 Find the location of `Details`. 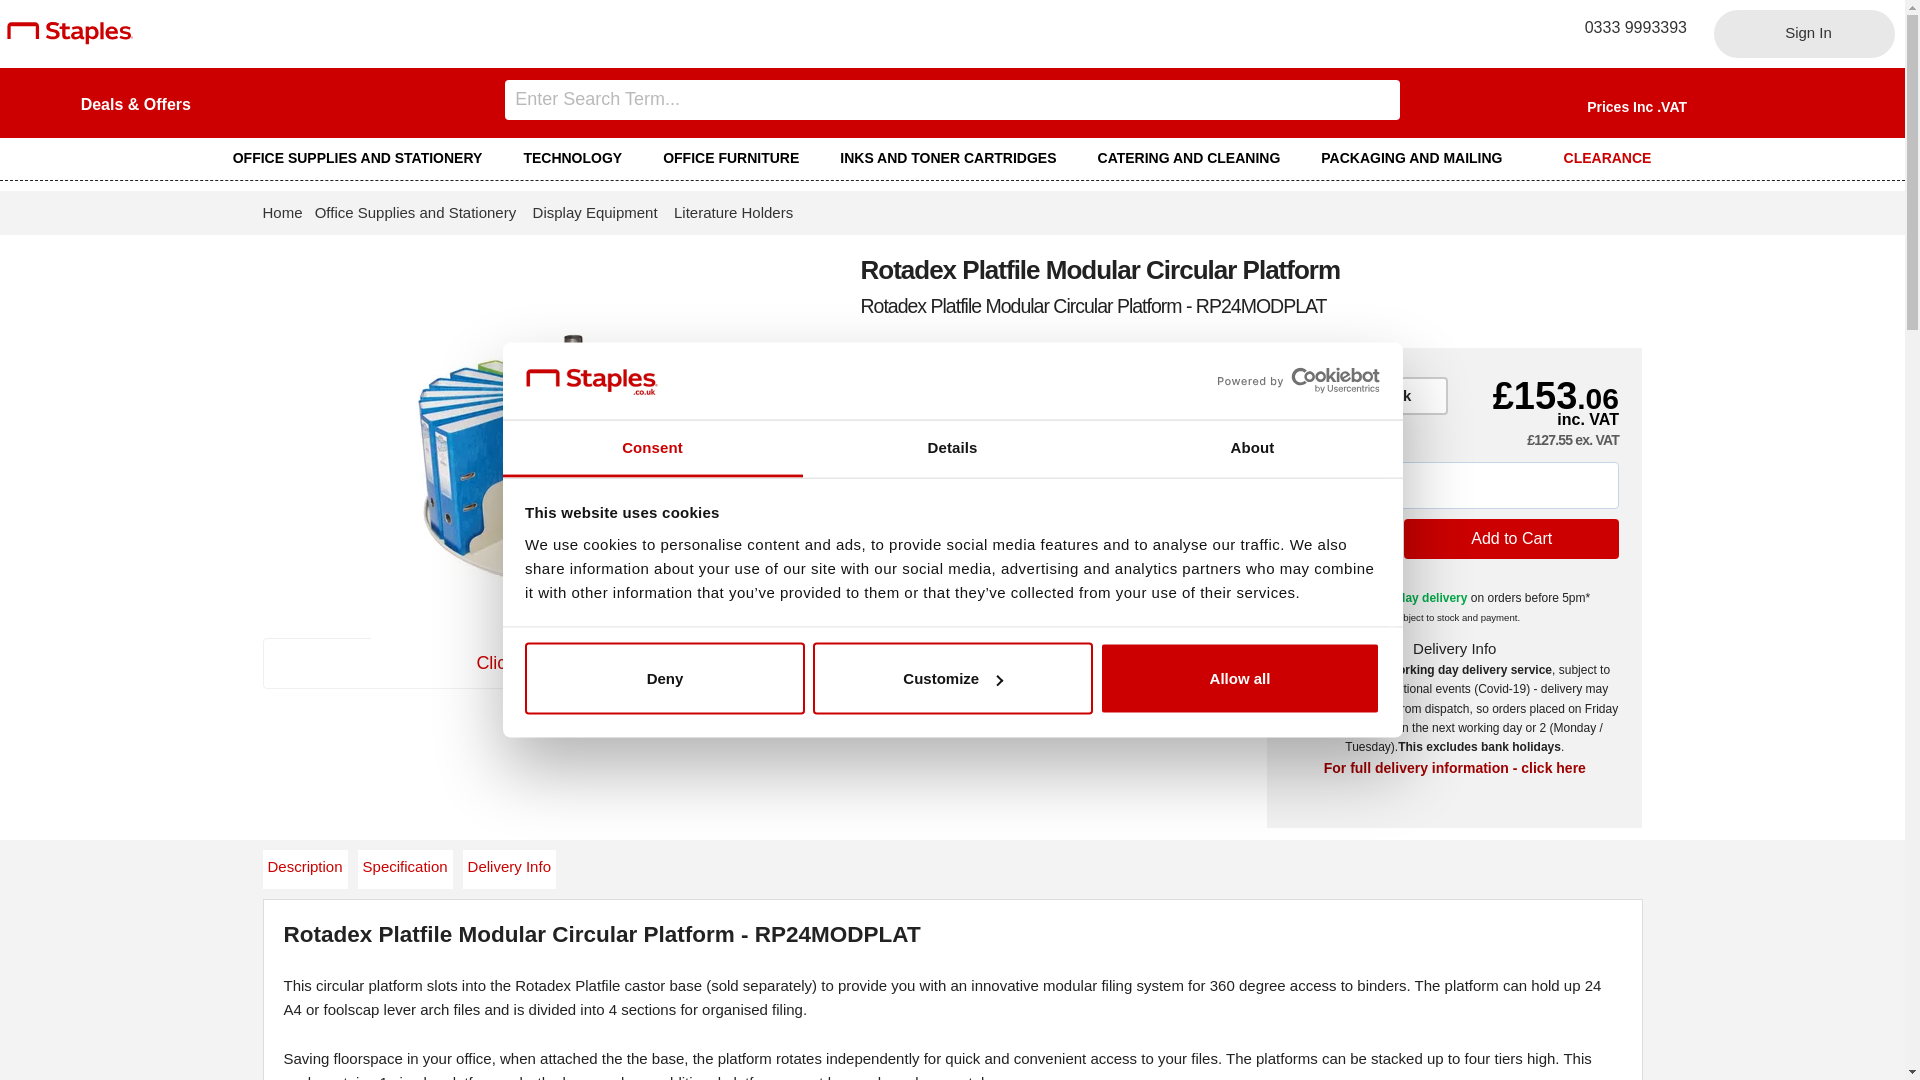

Details is located at coordinates (952, 448).